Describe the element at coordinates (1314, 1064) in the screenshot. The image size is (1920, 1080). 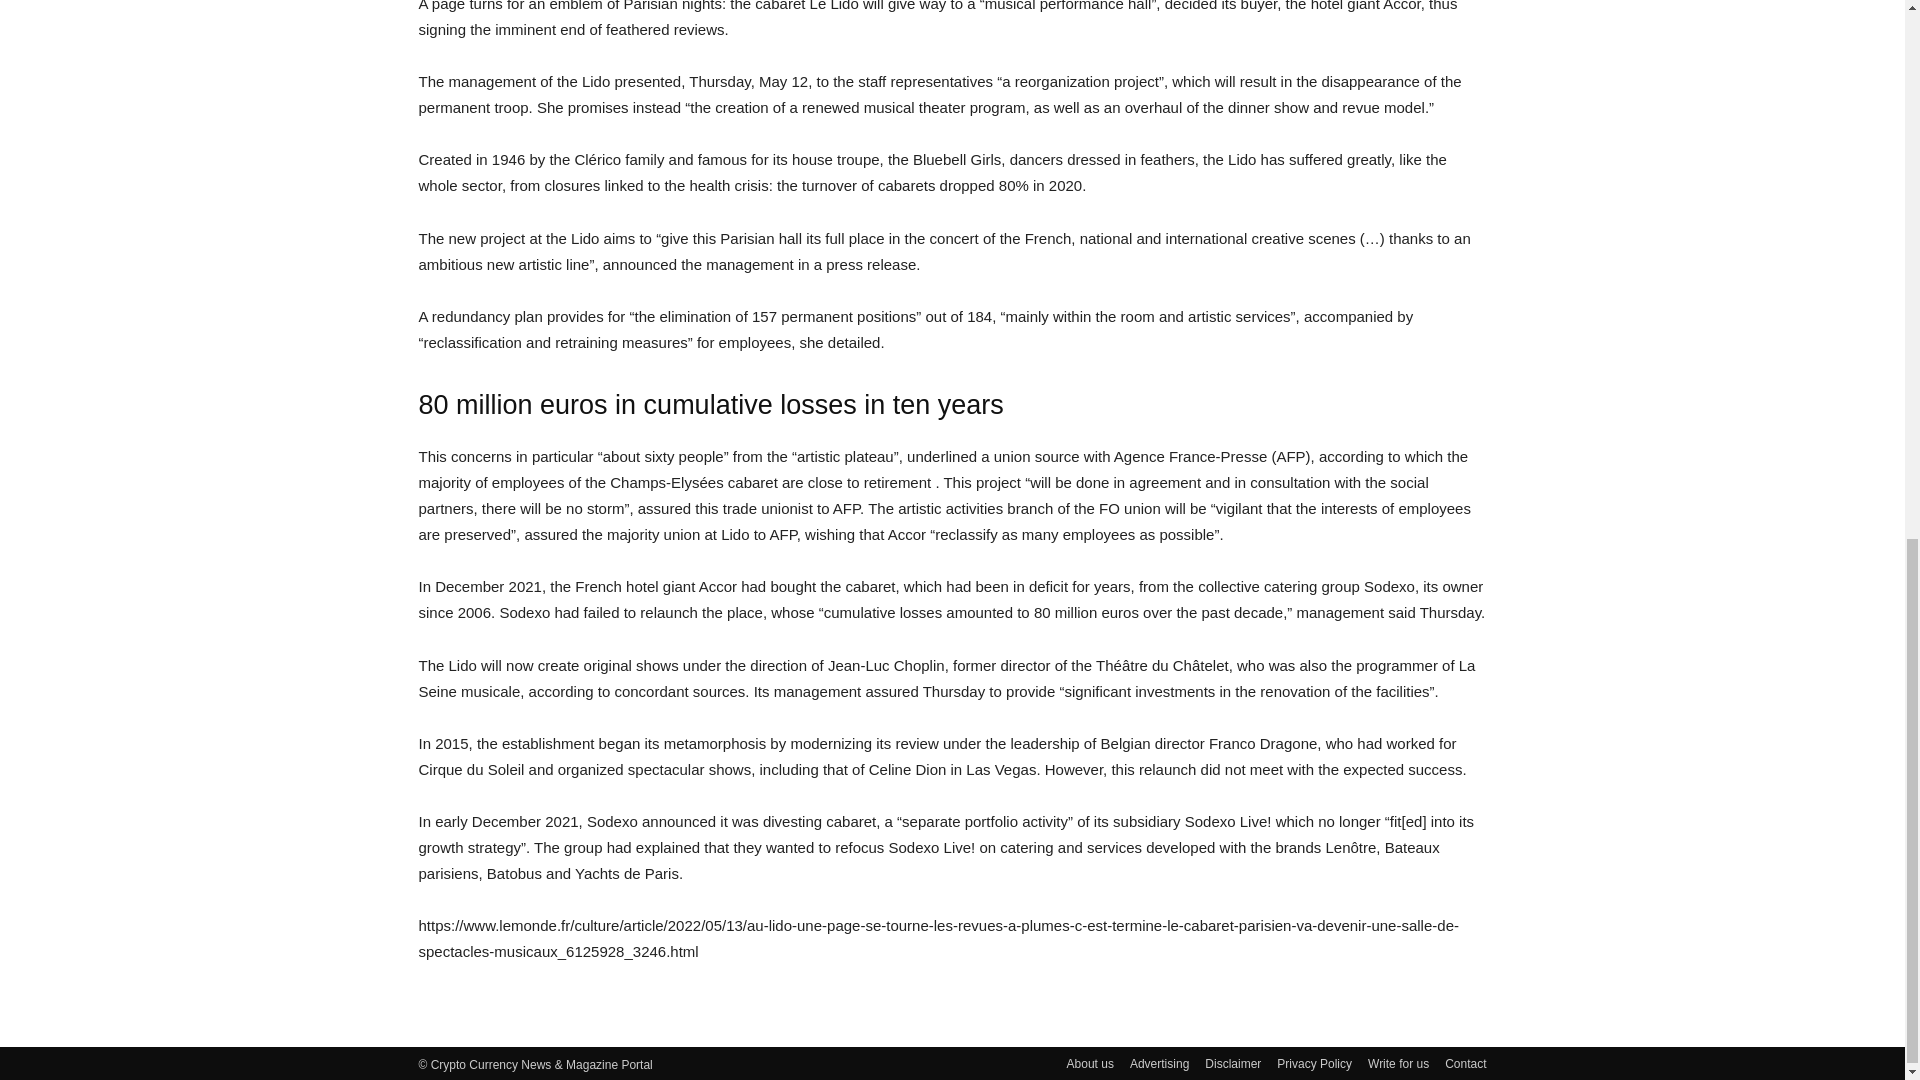
I see `Privacy Policy` at that location.